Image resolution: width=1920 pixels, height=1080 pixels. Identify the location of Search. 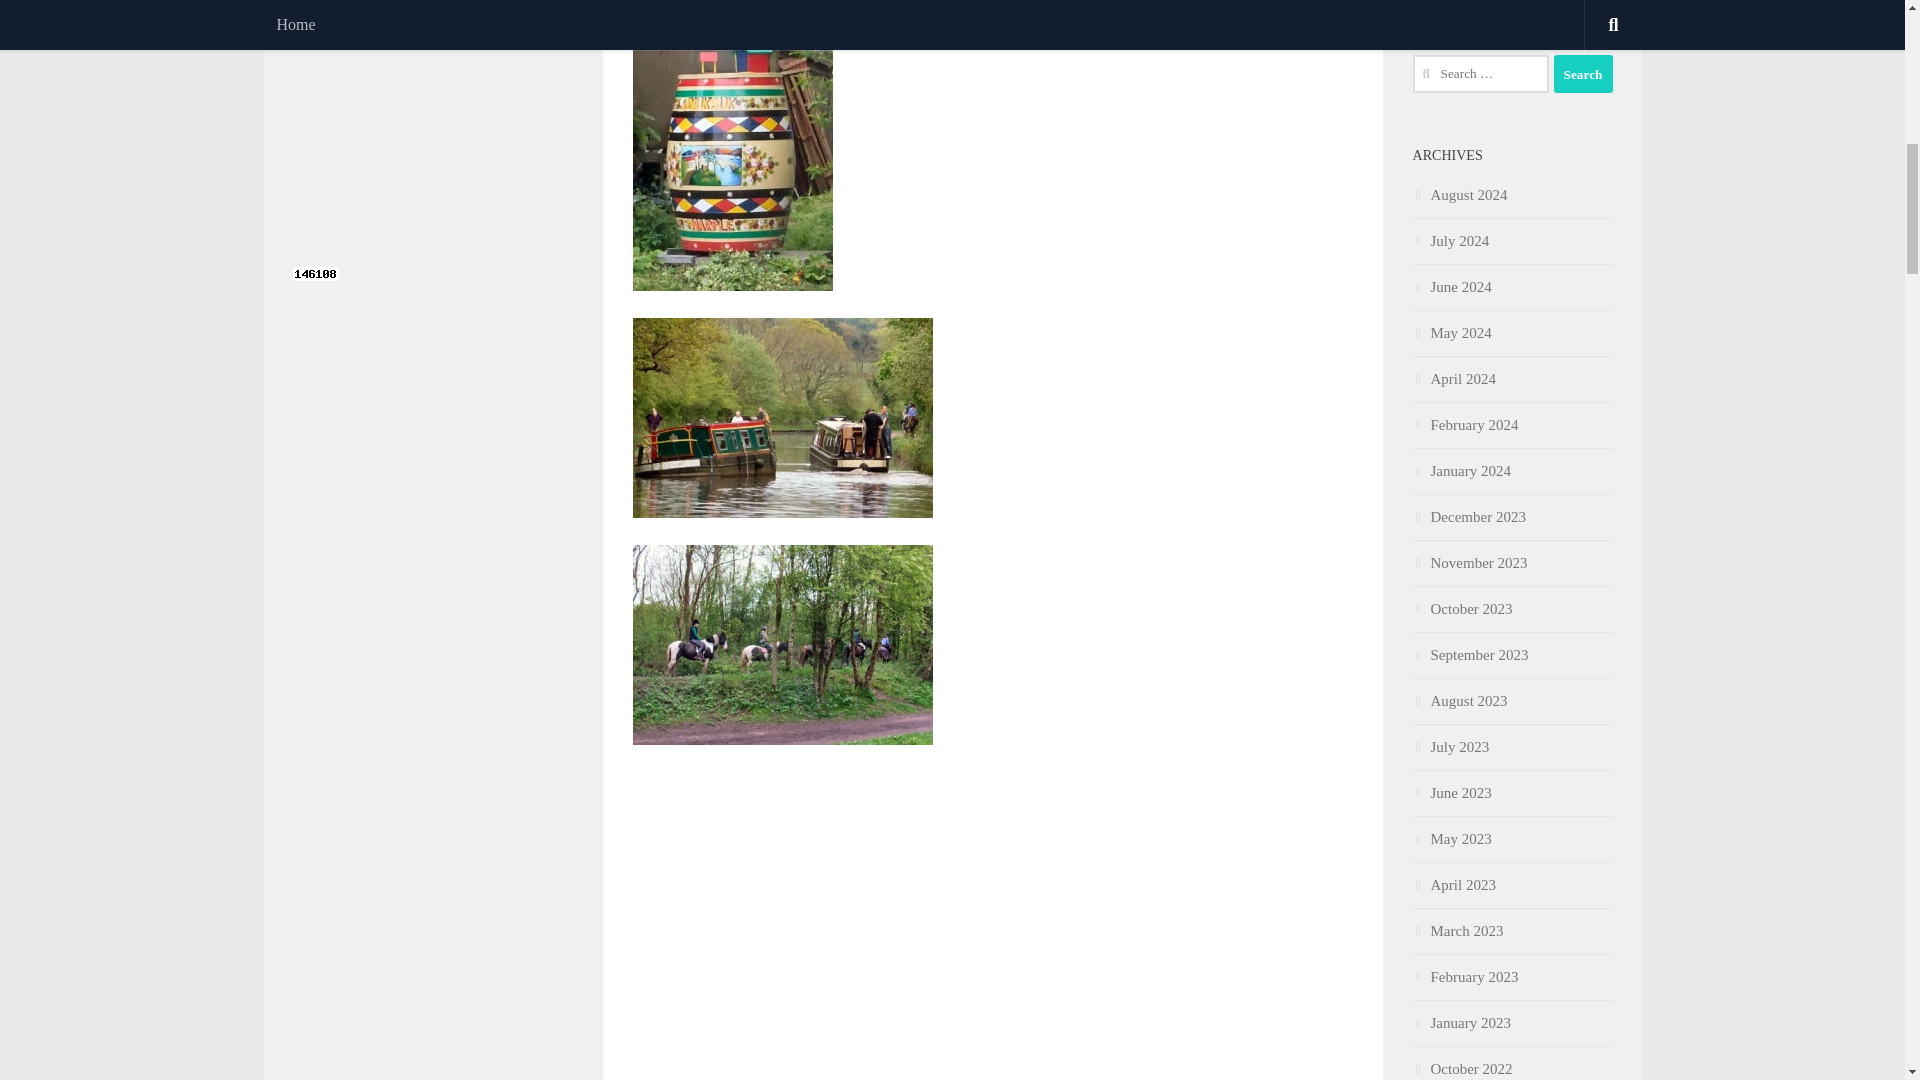
(1582, 74).